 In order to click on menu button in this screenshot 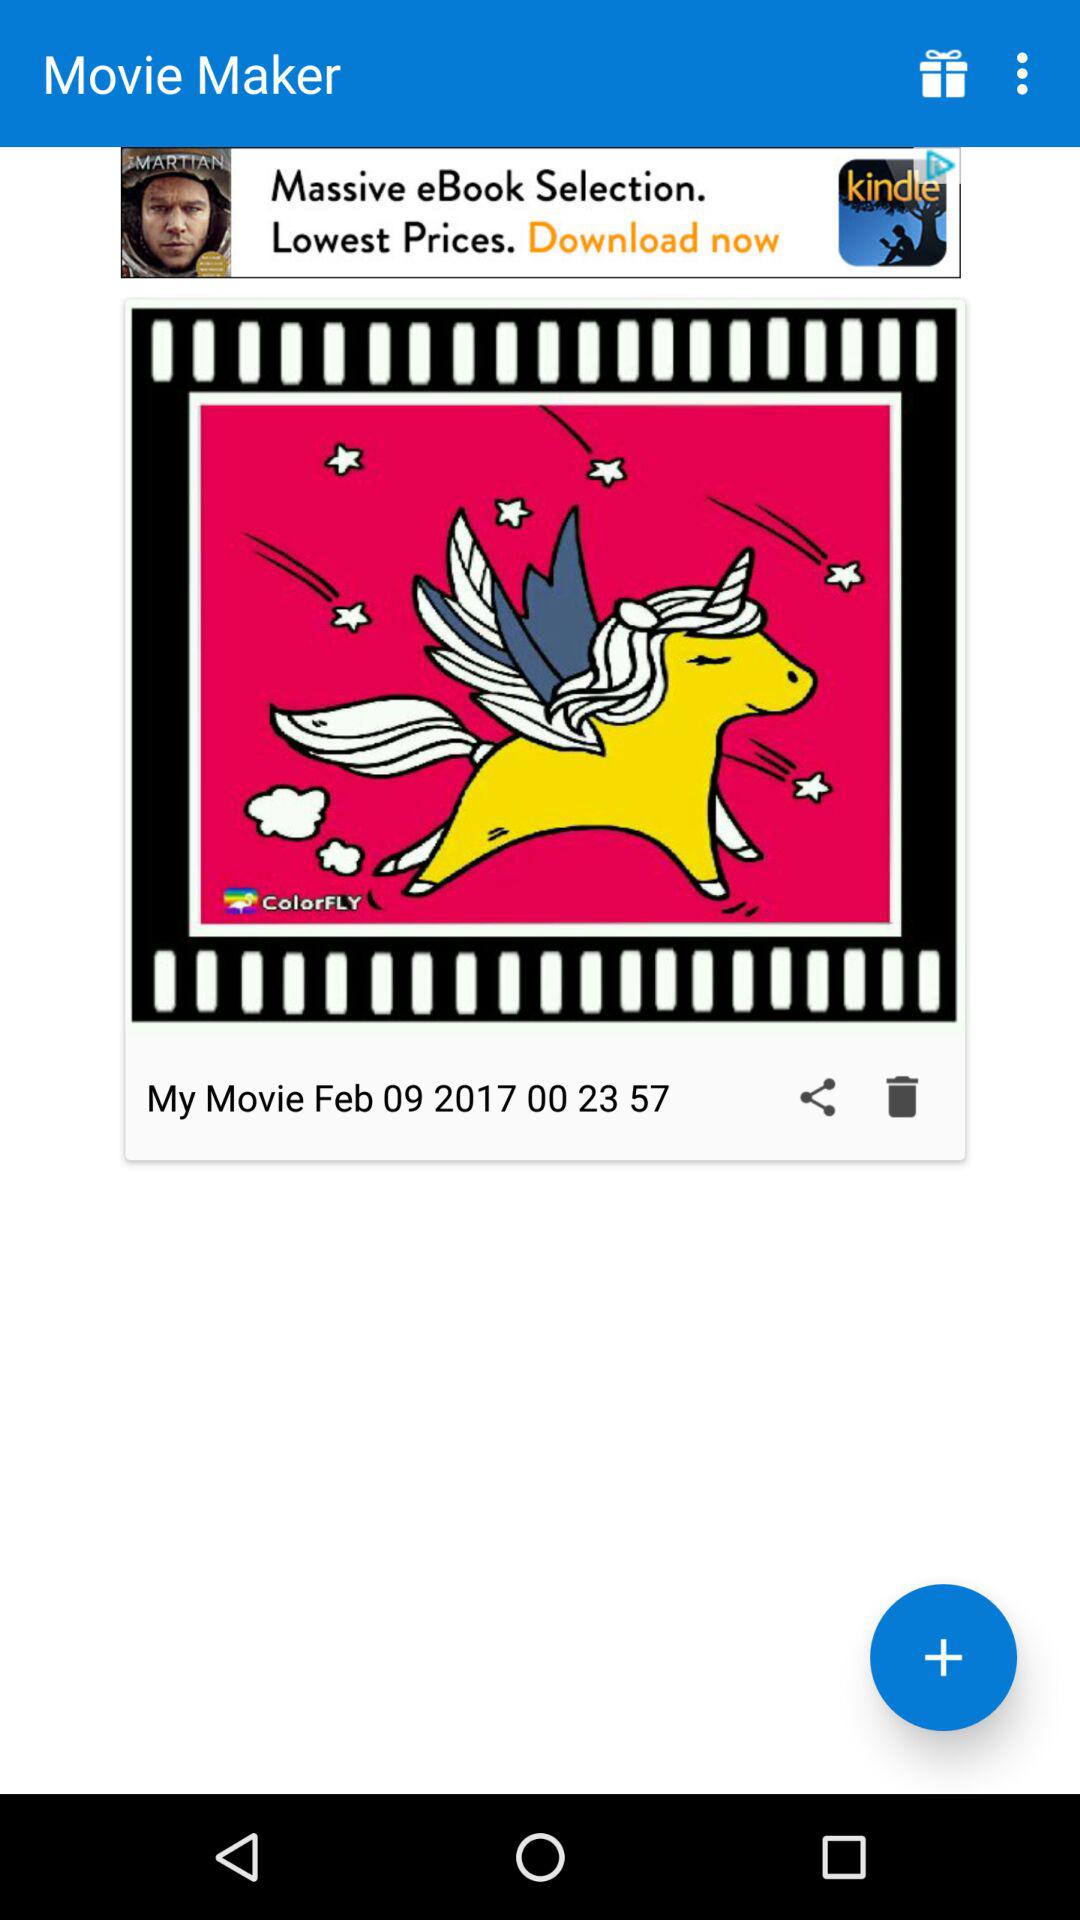, I will do `click(944, 74)`.